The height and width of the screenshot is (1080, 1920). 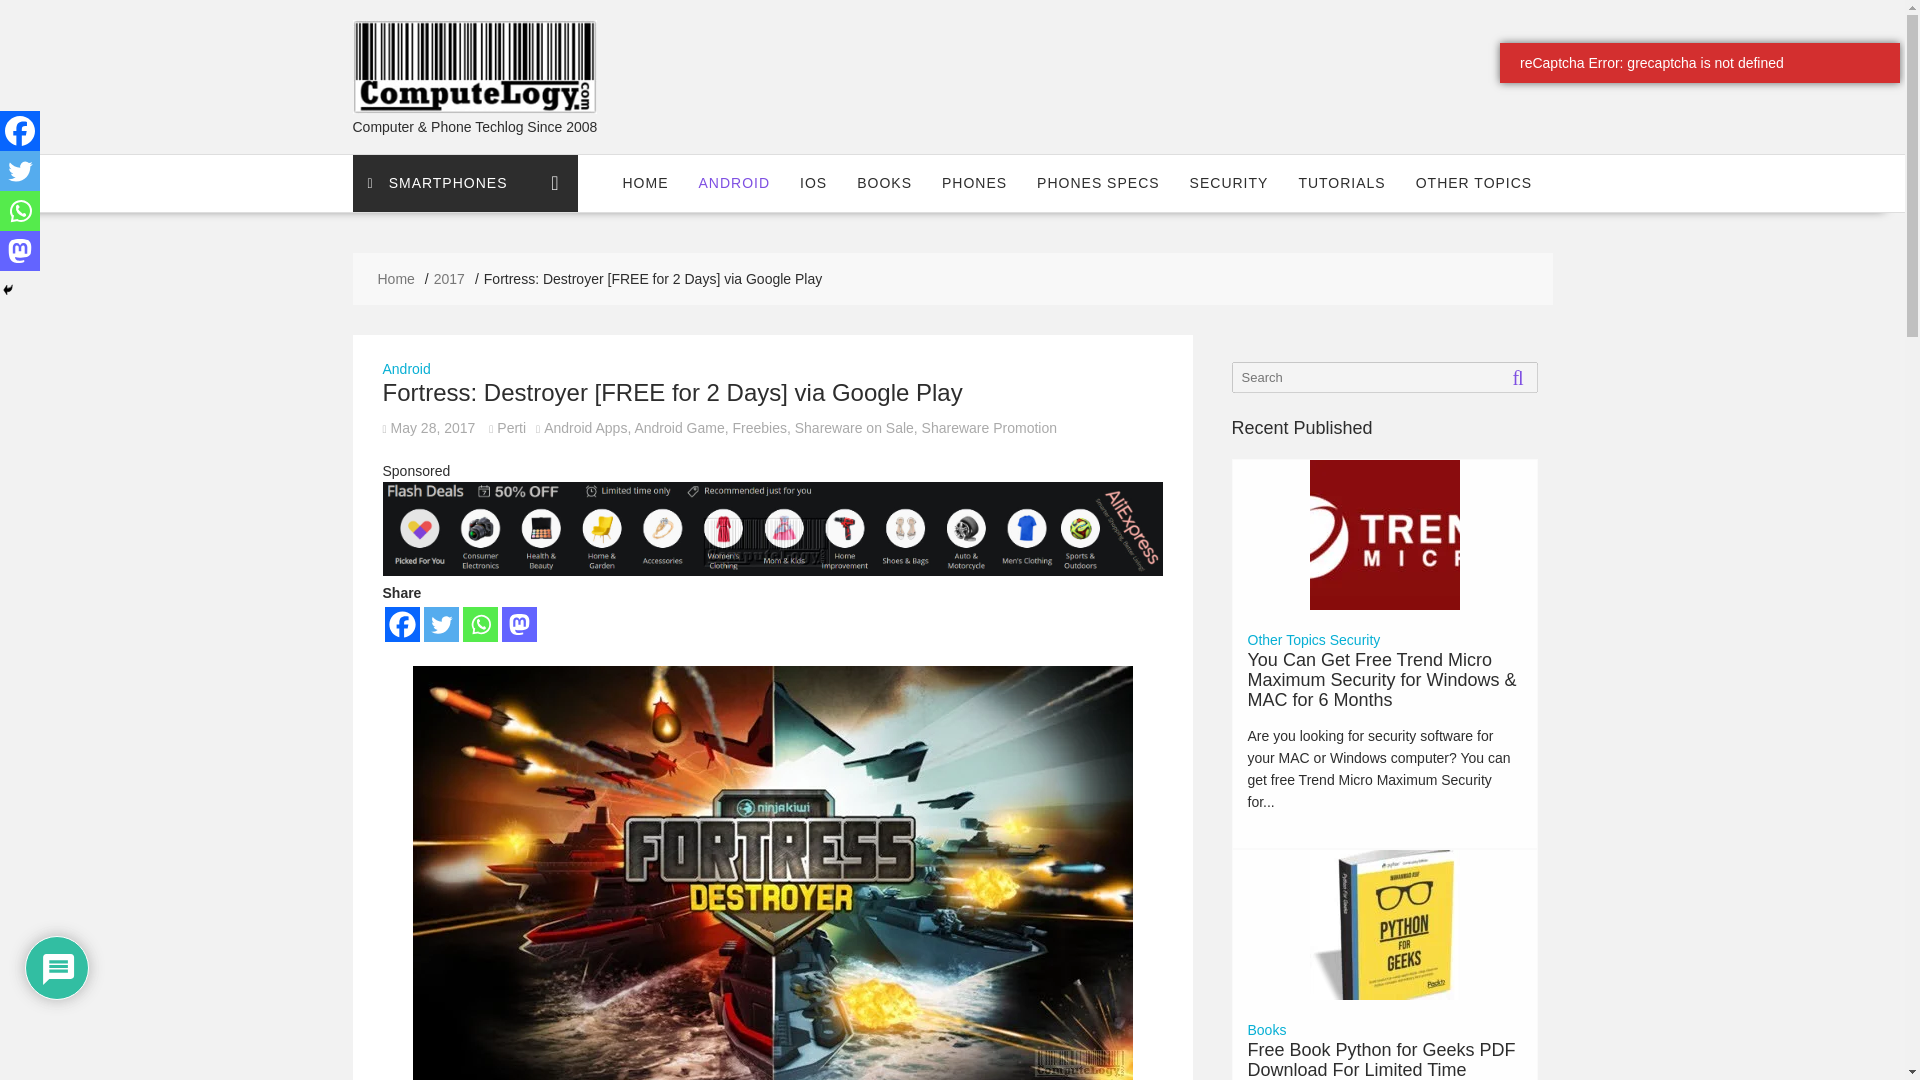 I want to click on Android, so click(x=406, y=368).